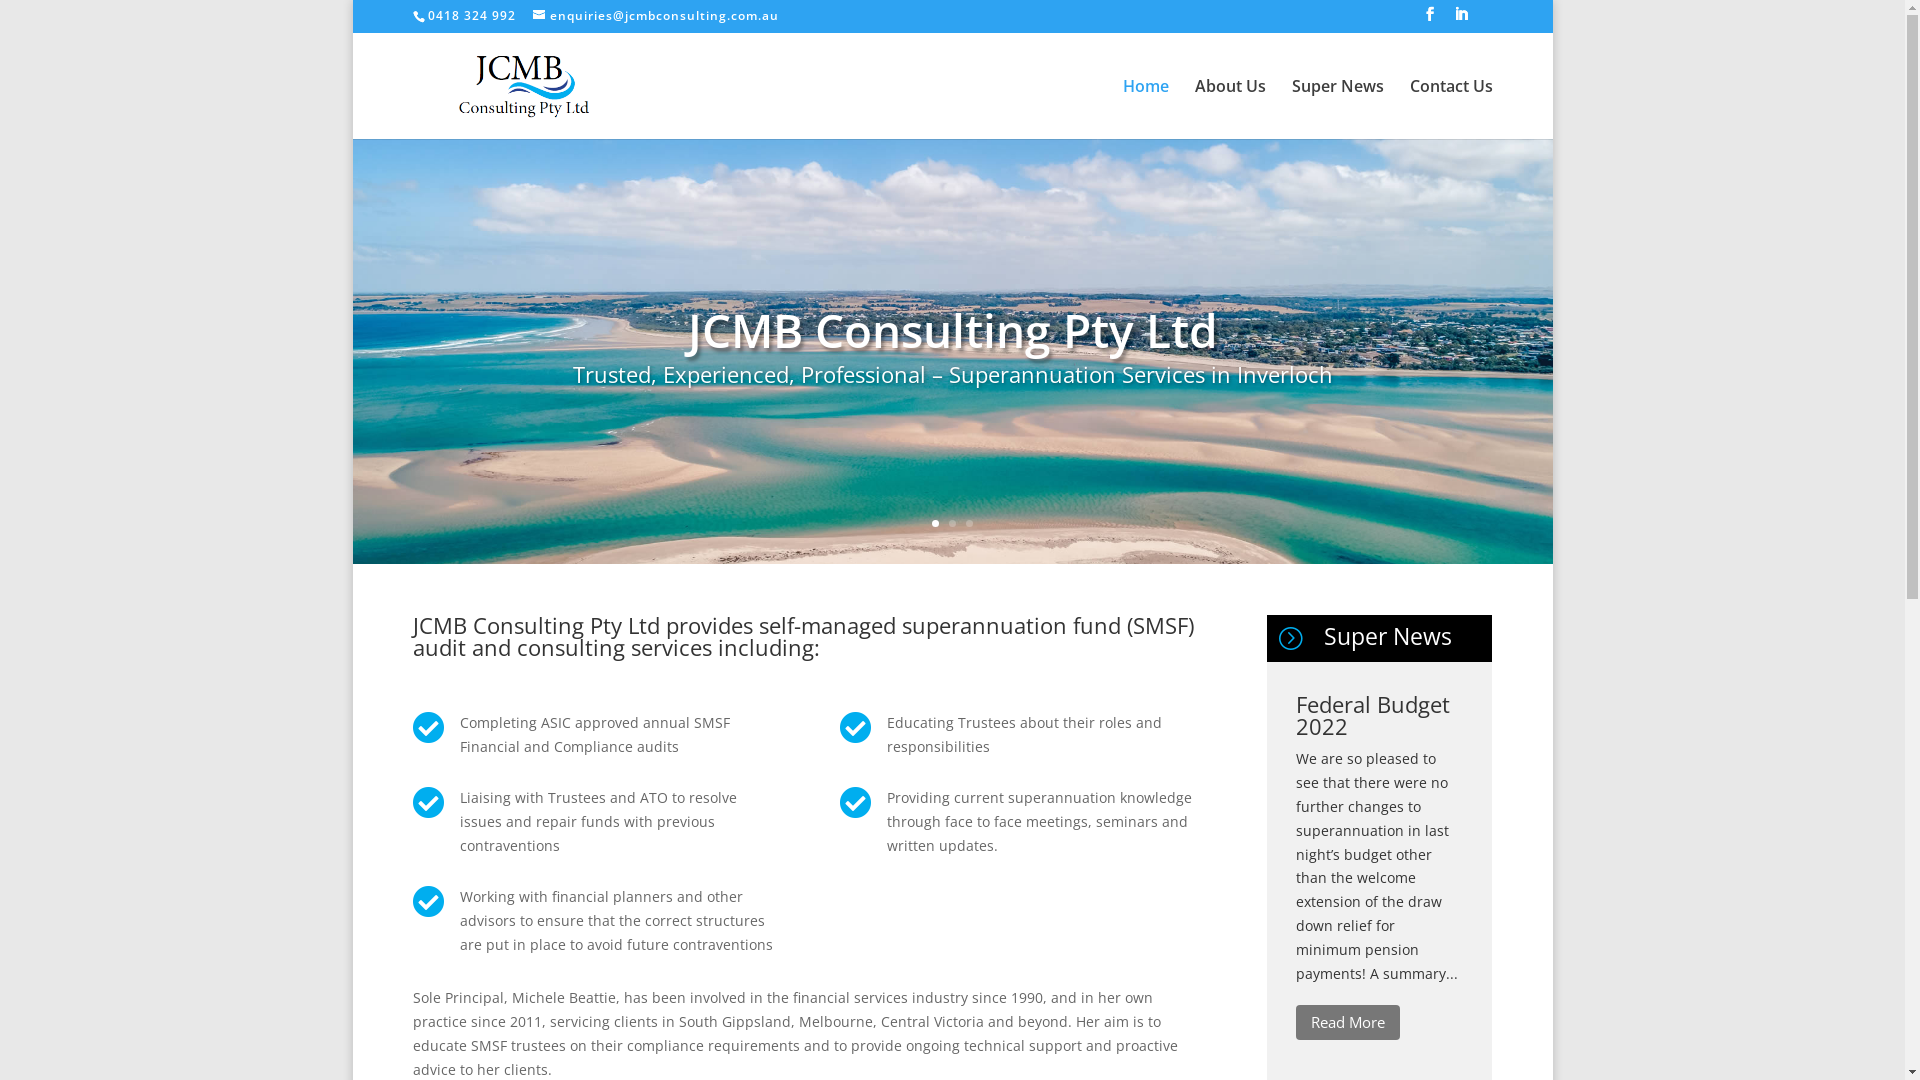 The image size is (1920, 1080). I want to click on Super News, so click(1338, 108).